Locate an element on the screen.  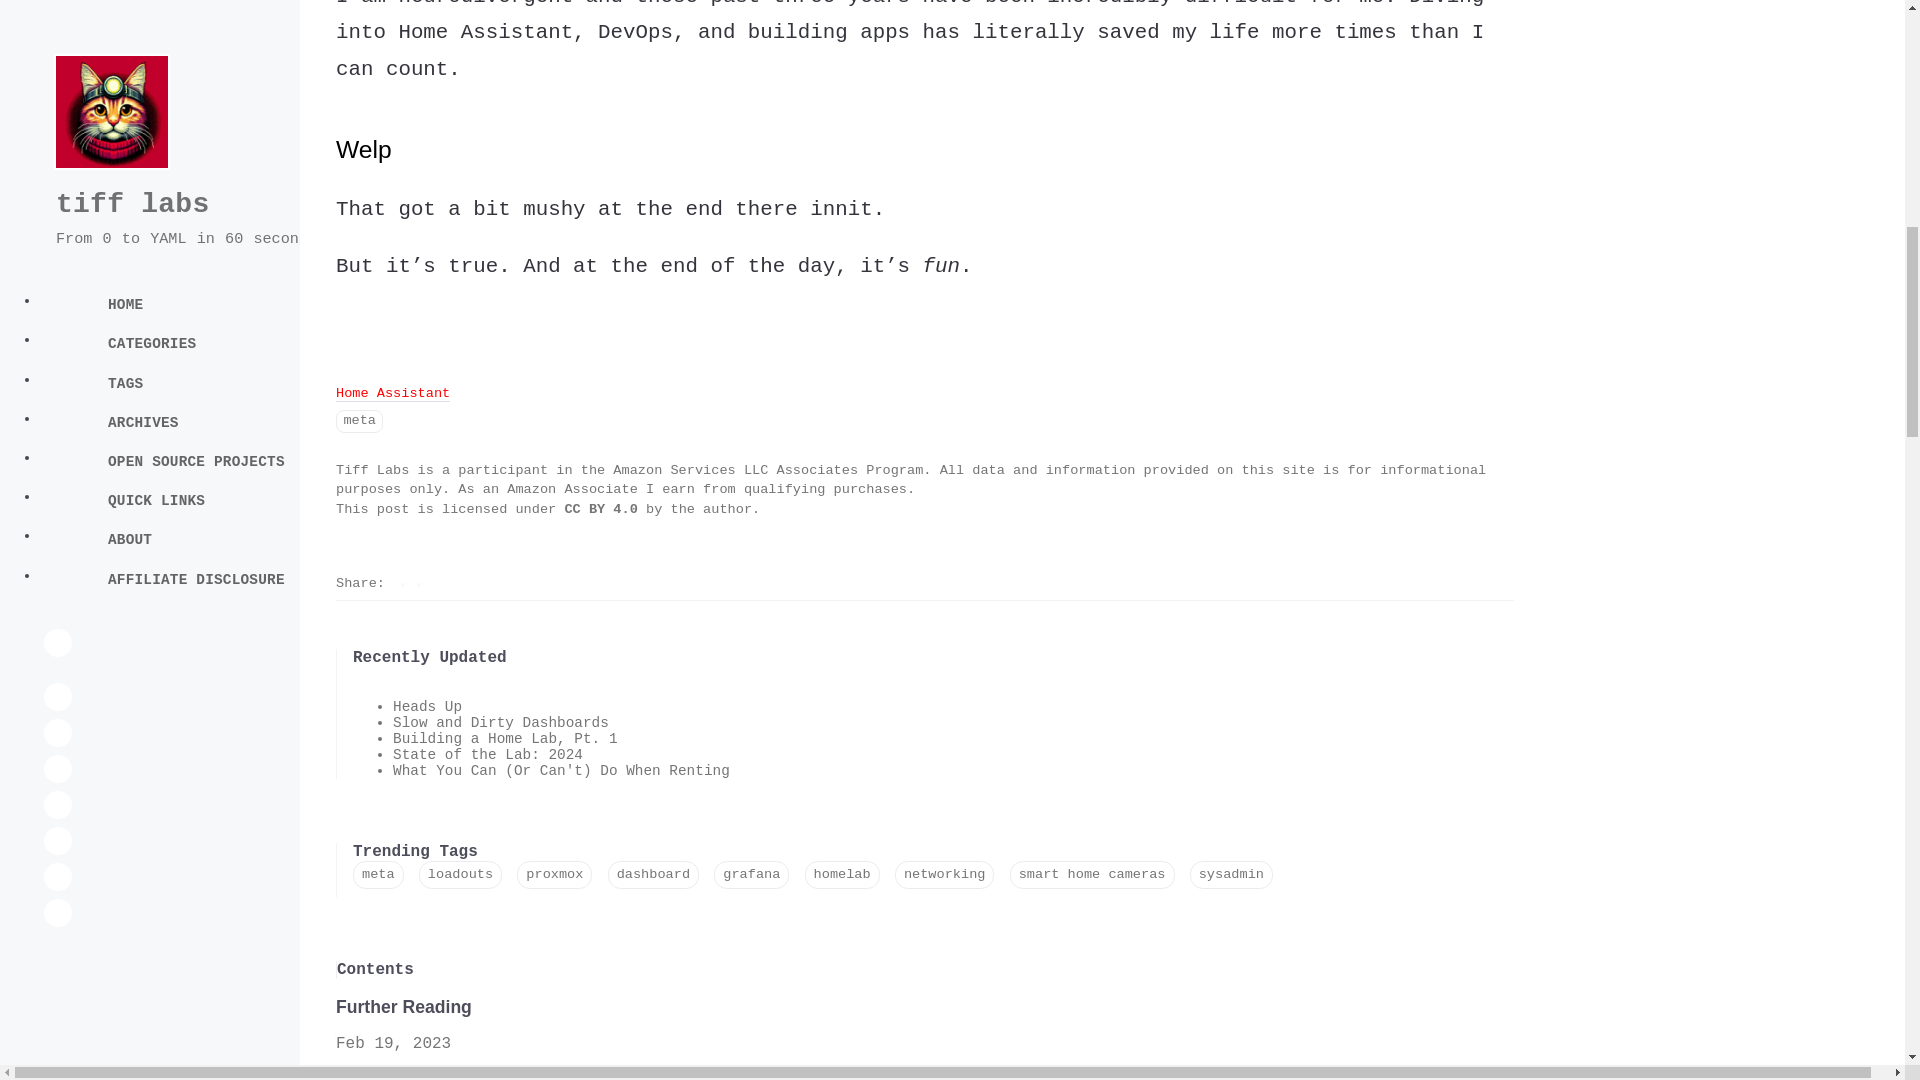
State of the Lab: 2024 is located at coordinates (488, 754).